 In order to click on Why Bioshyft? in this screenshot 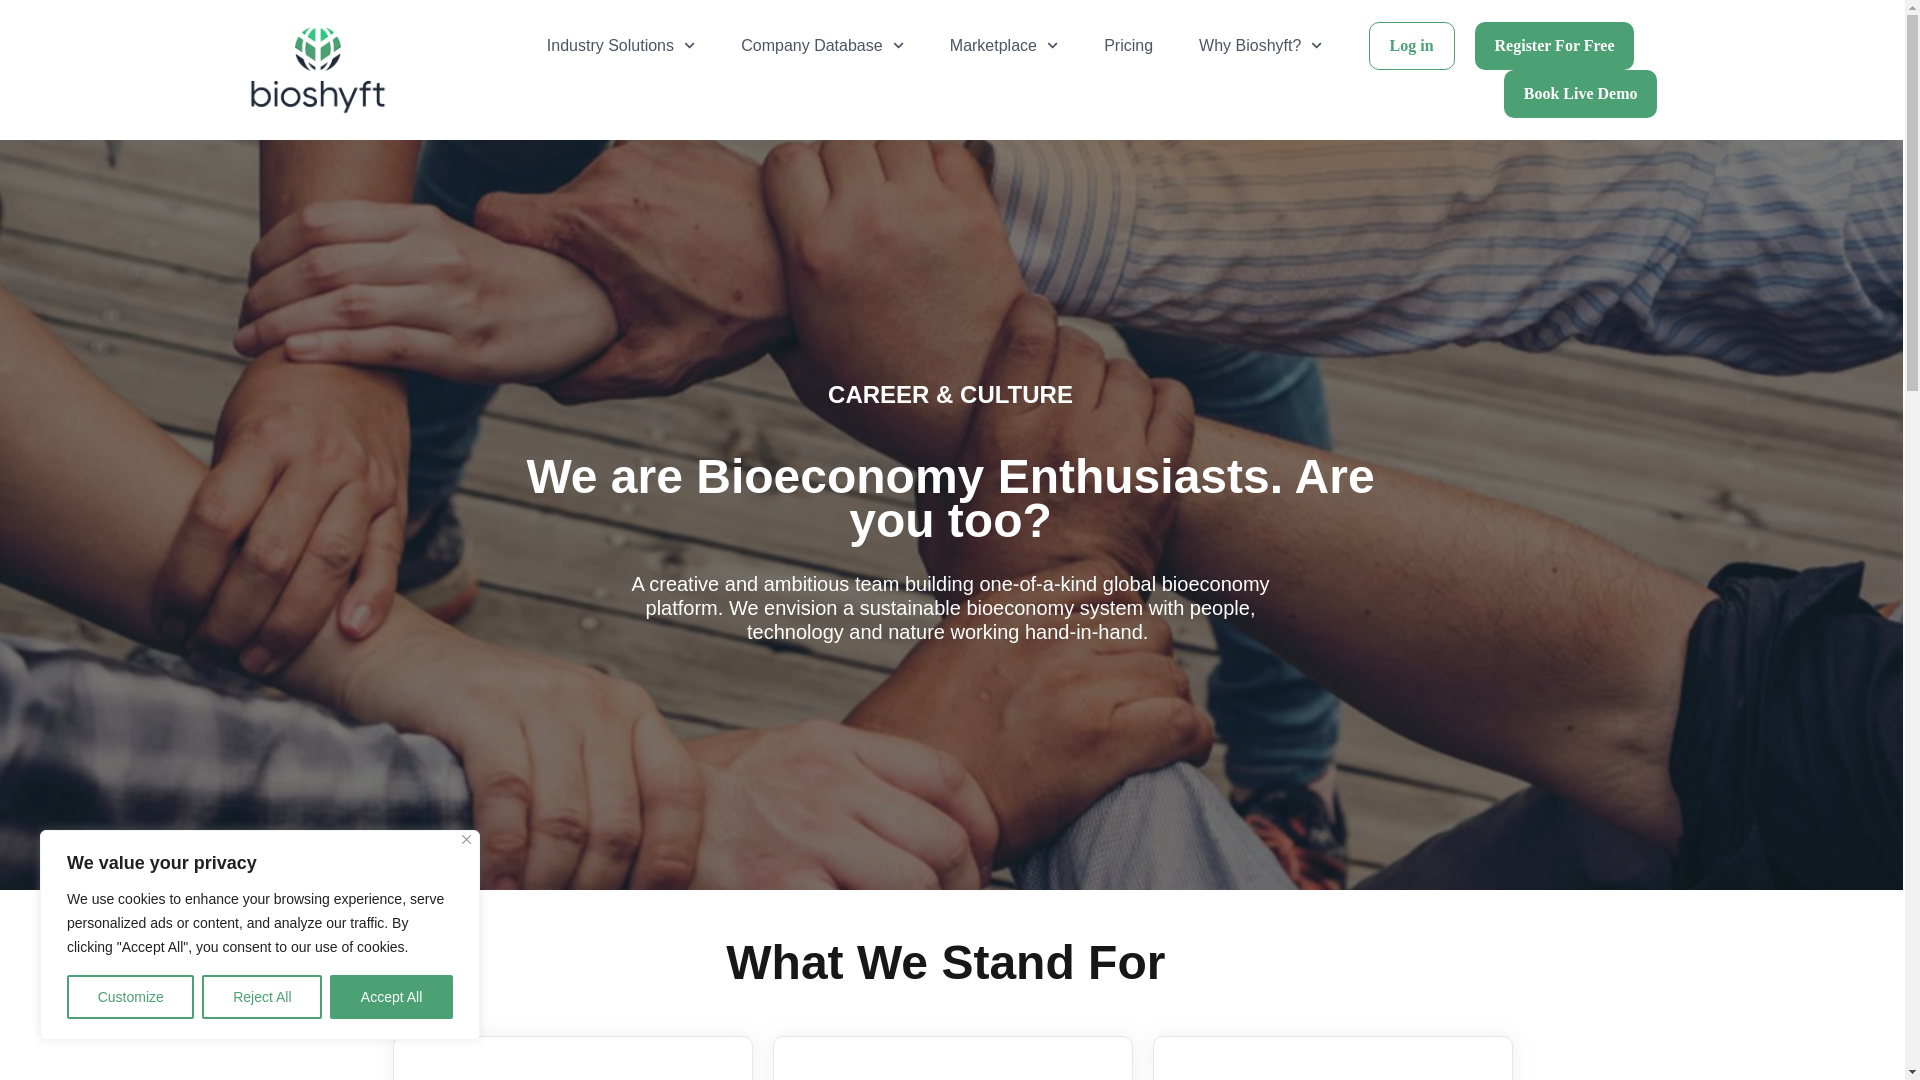, I will do `click(1260, 46)`.